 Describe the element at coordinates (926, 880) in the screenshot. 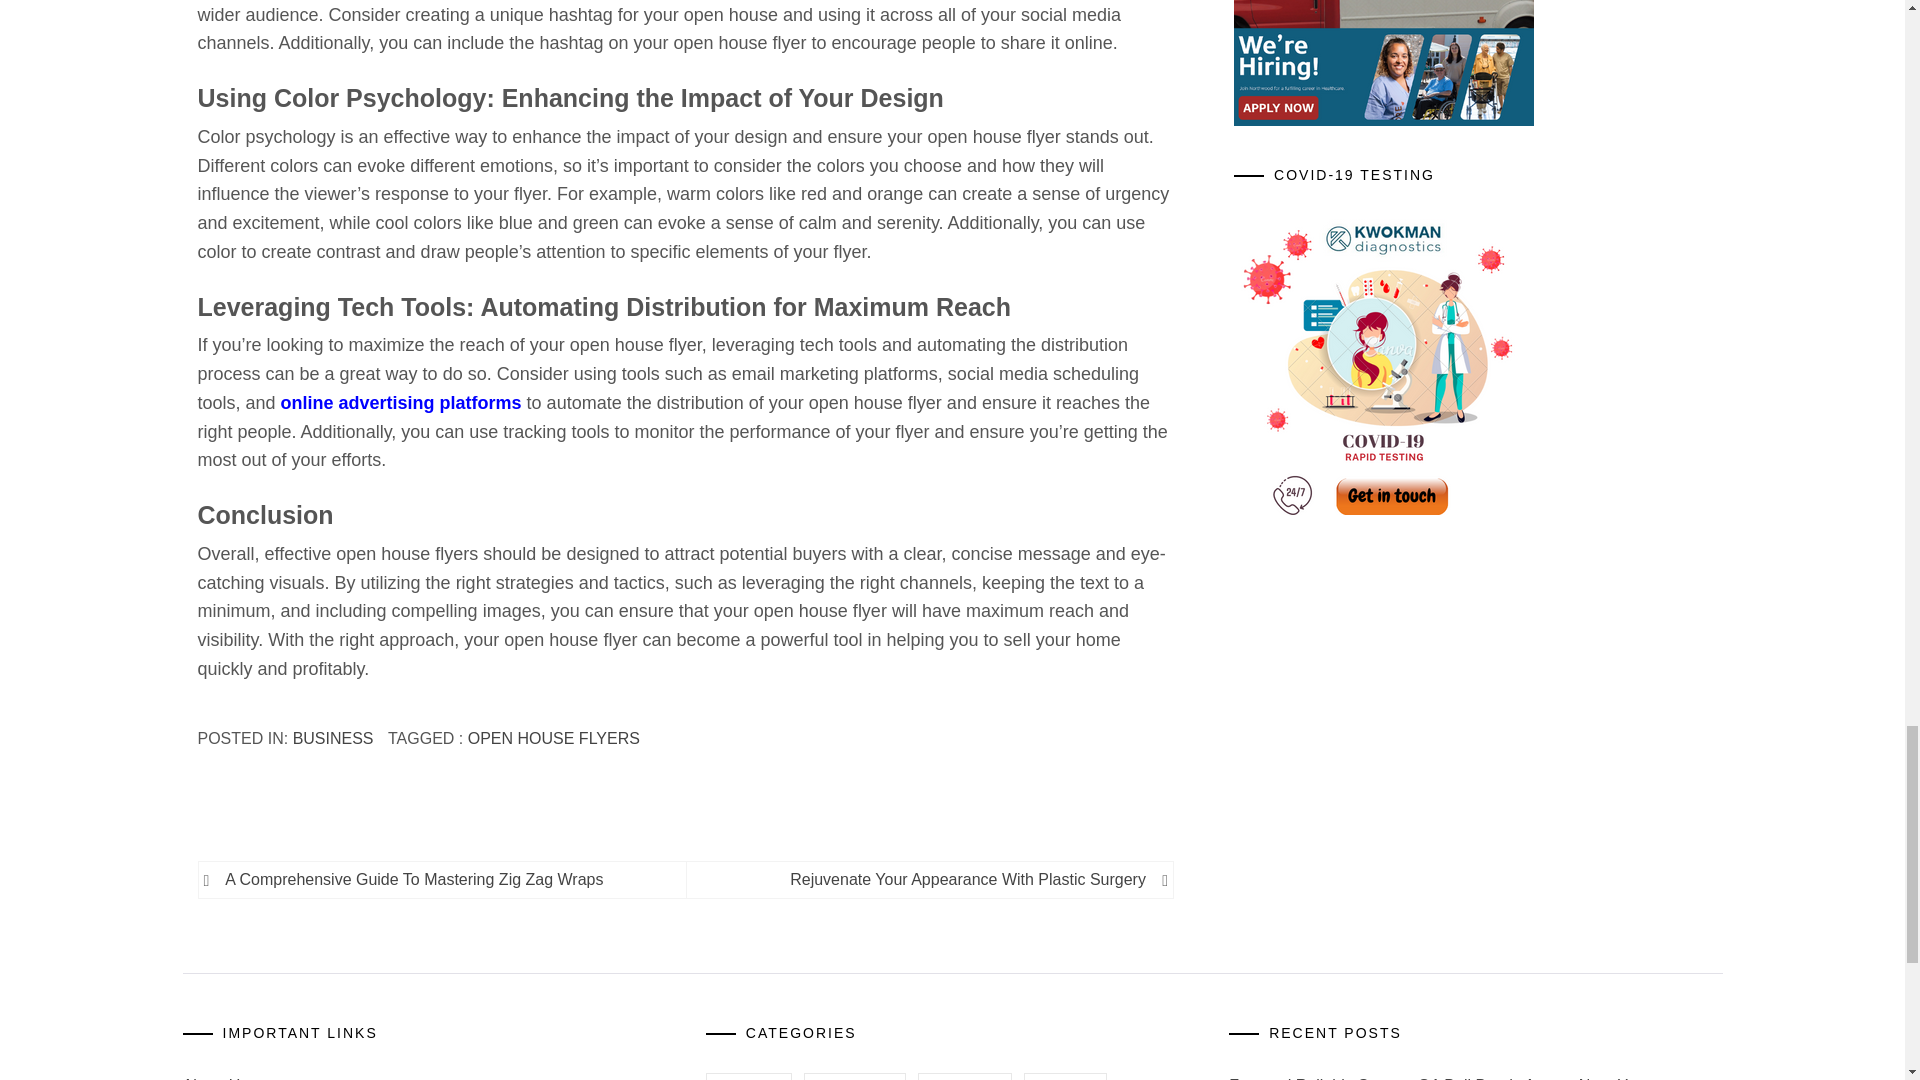

I see `Rejuvenate Your Appearance With Plastic Surgery` at that location.